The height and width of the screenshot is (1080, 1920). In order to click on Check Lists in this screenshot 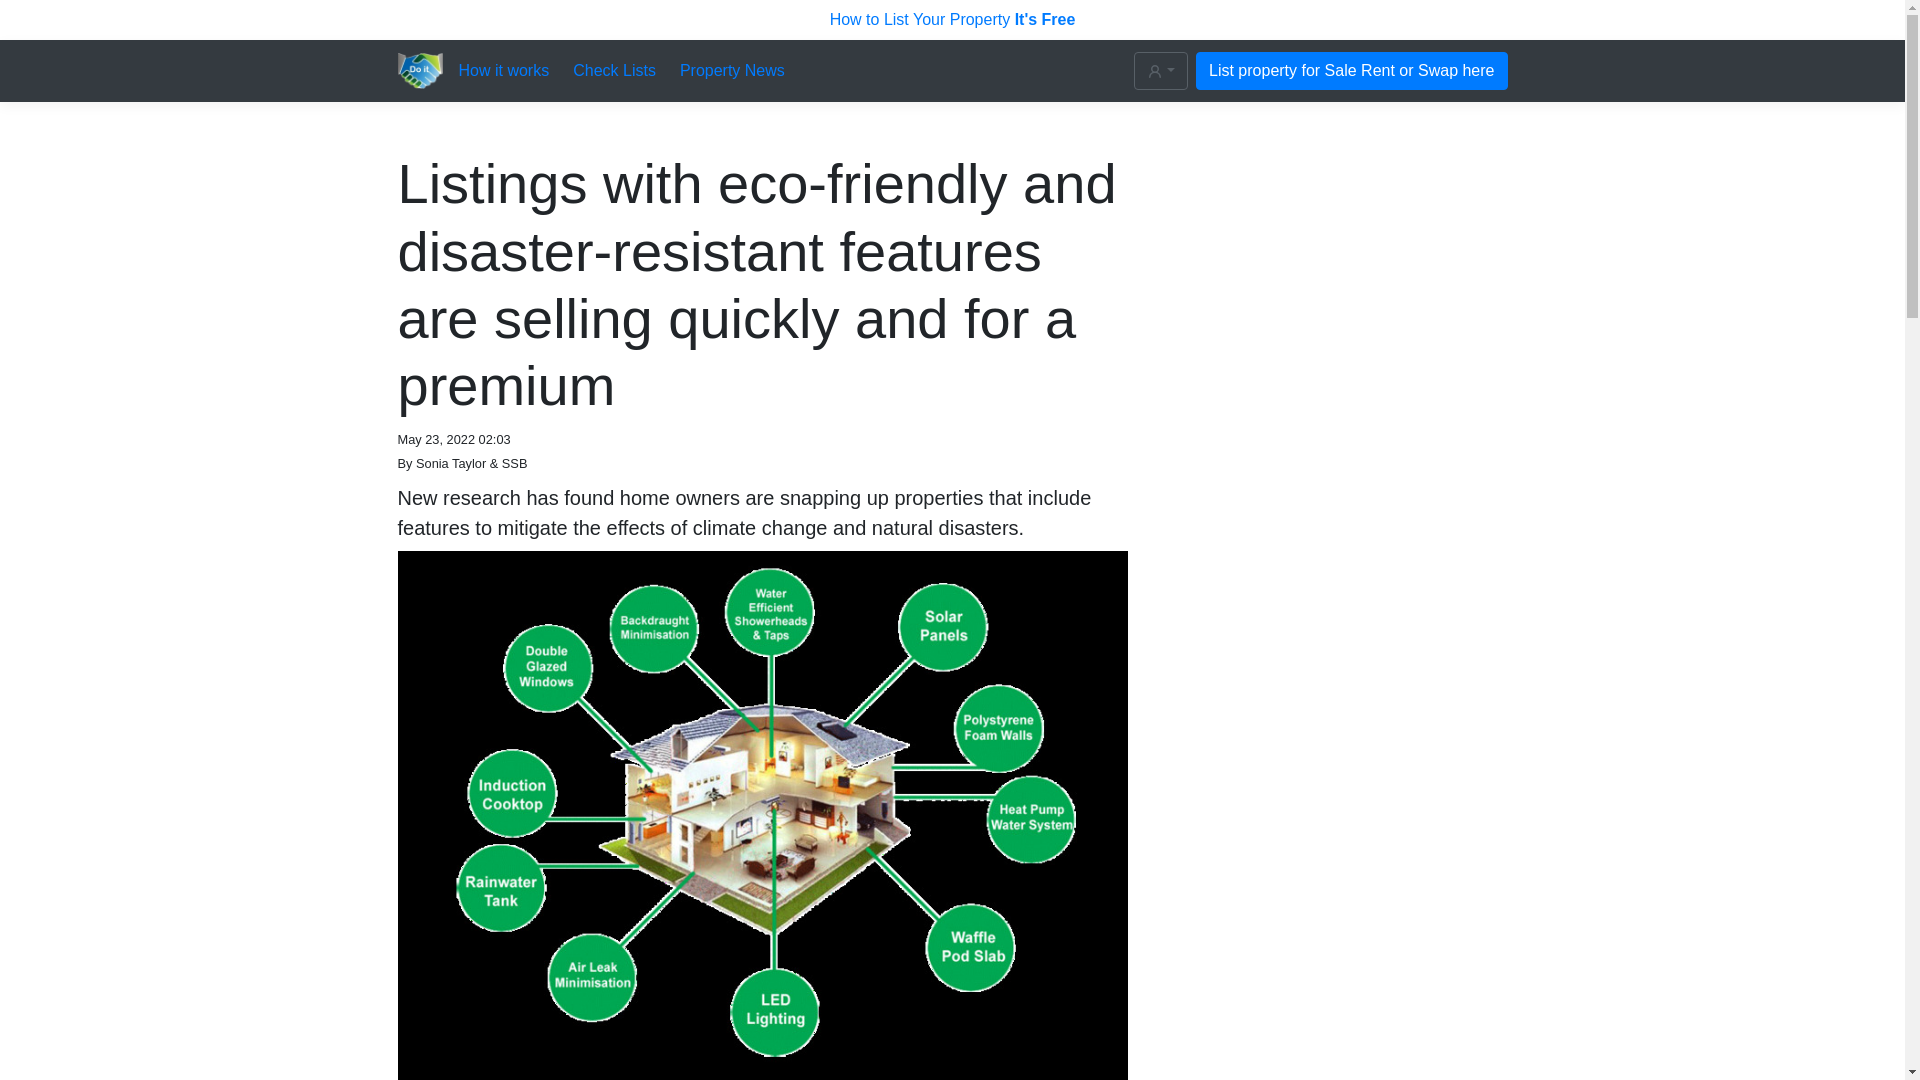, I will do `click(614, 71)`.